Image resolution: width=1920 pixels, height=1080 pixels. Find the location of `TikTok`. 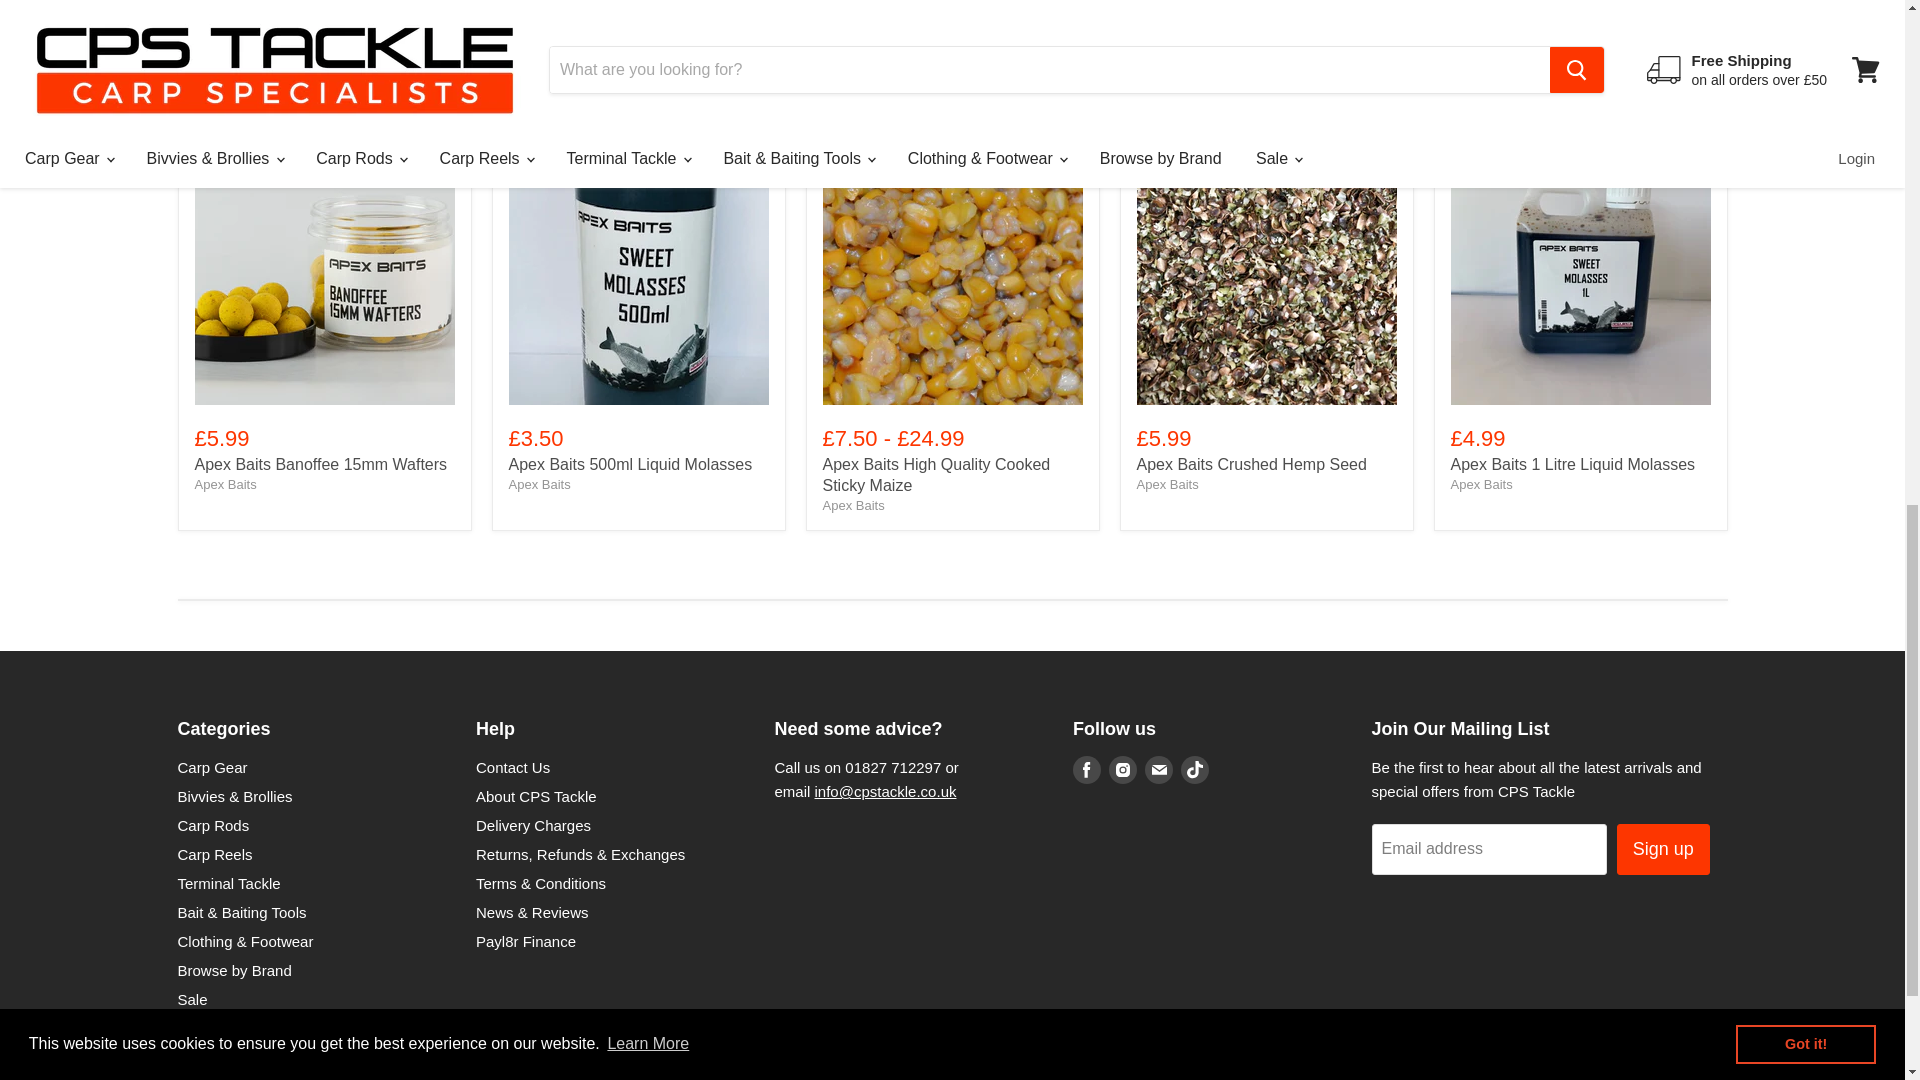

TikTok is located at coordinates (1194, 770).